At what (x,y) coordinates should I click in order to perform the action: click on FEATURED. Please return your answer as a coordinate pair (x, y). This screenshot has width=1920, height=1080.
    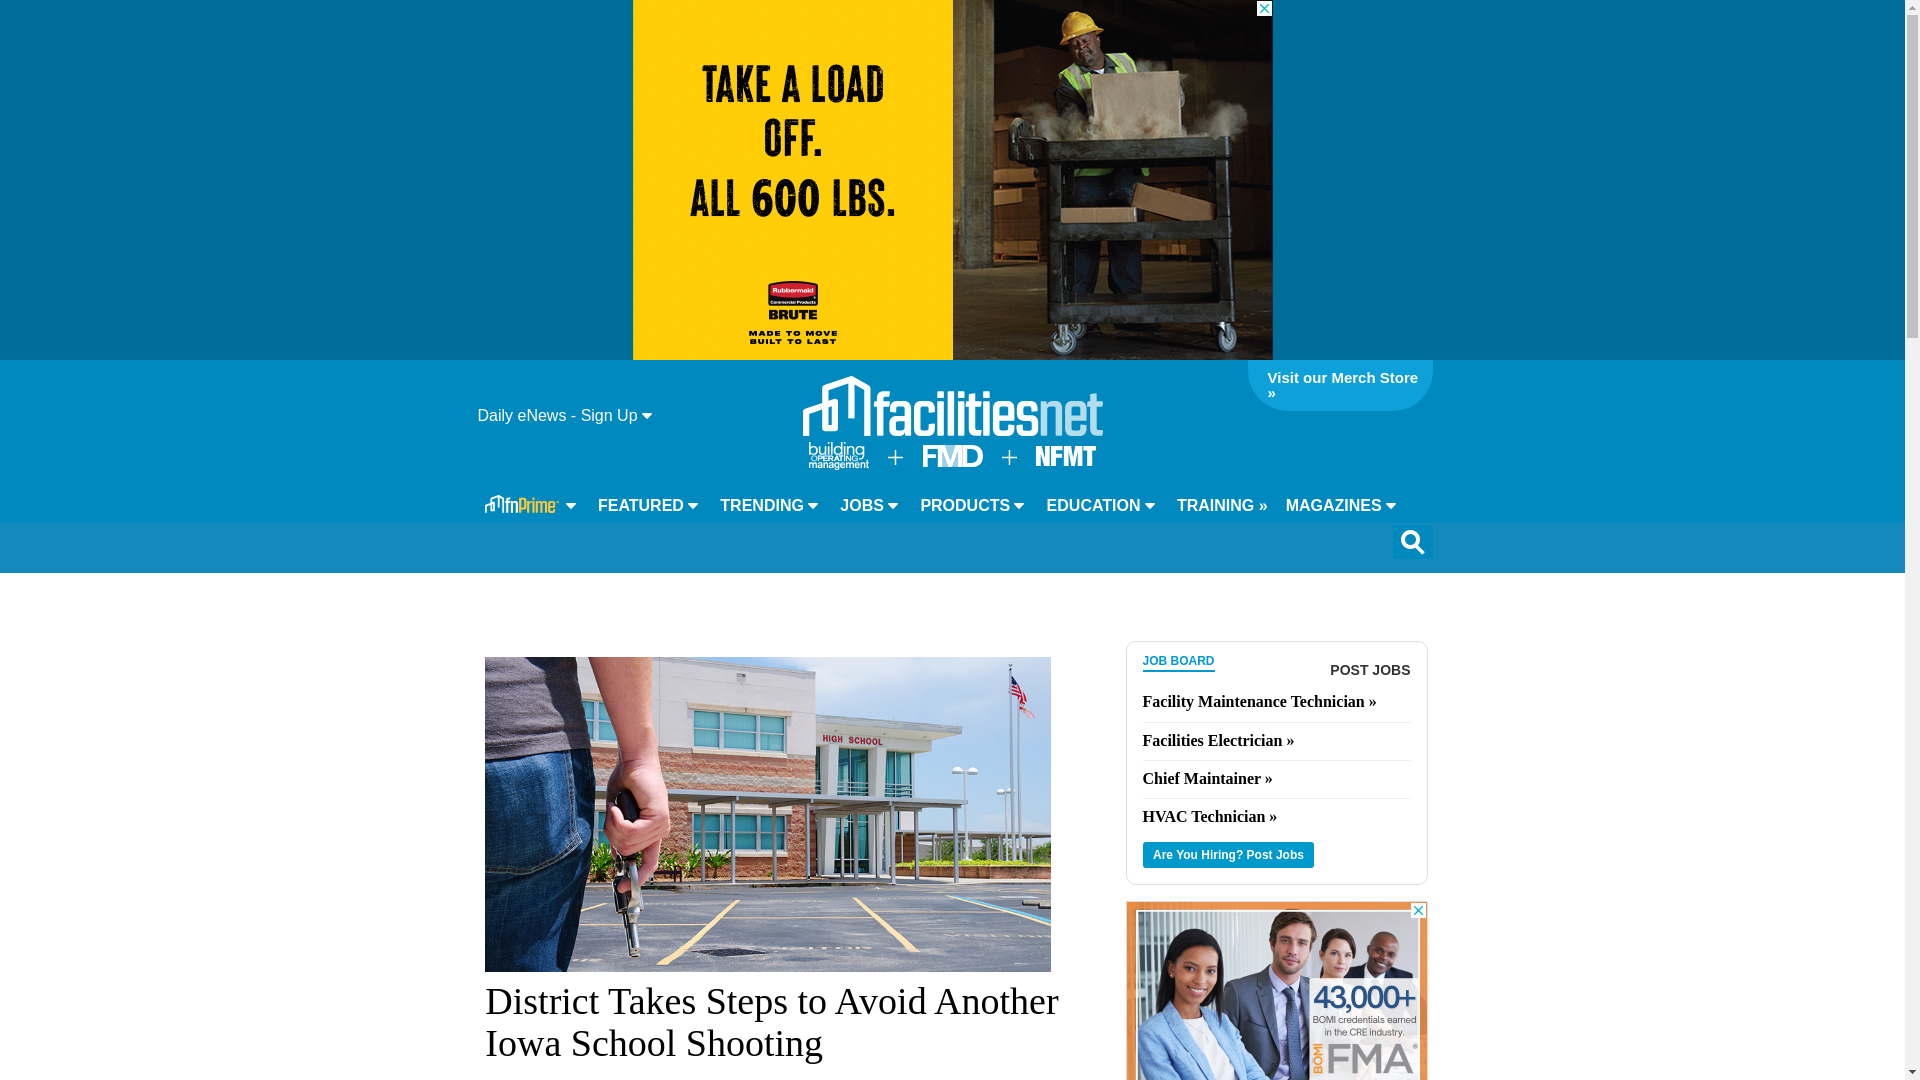
    Looking at the image, I should click on (648, 506).